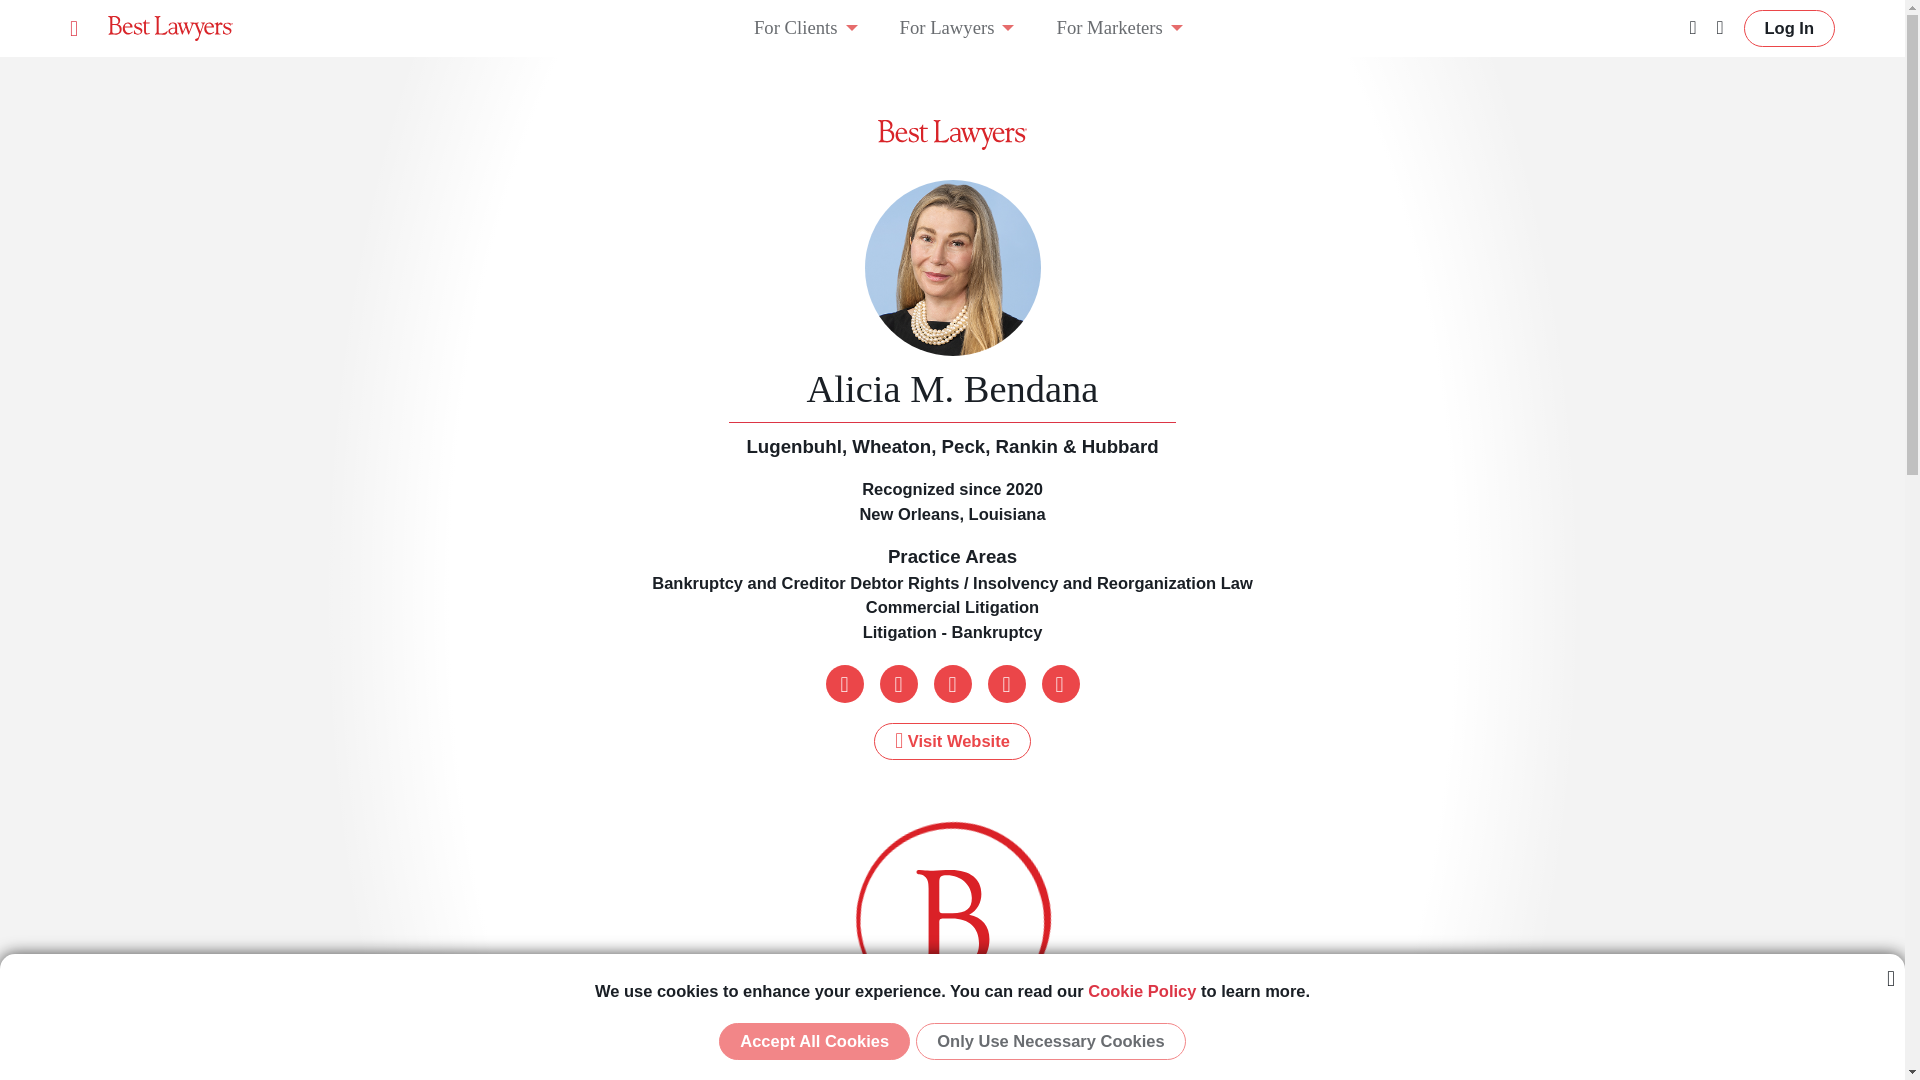 This screenshot has height=1080, width=1920. Describe the element at coordinates (946, 28) in the screenshot. I see `For Lawyers` at that location.